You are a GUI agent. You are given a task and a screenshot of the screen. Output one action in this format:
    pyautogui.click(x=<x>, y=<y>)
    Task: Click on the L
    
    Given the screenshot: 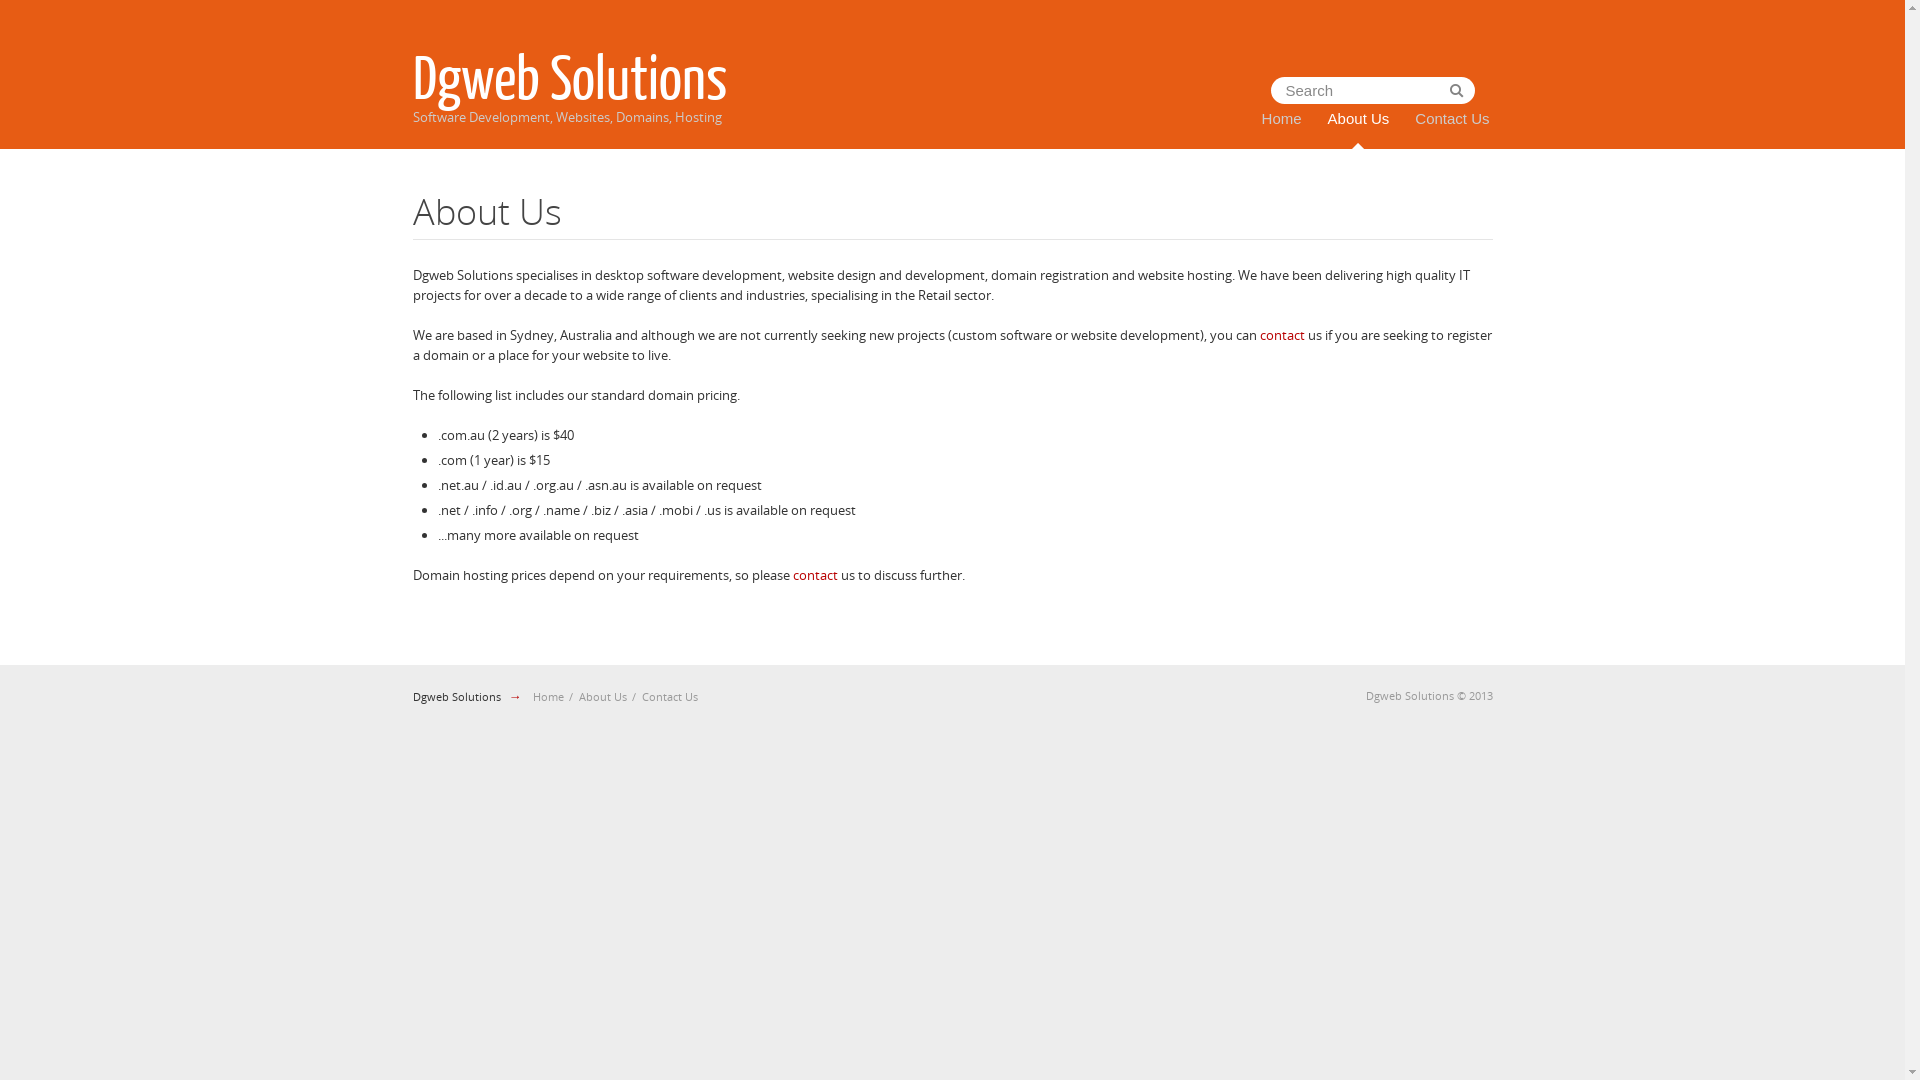 What is the action you would take?
    pyautogui.click(x=1456, y=90)
    